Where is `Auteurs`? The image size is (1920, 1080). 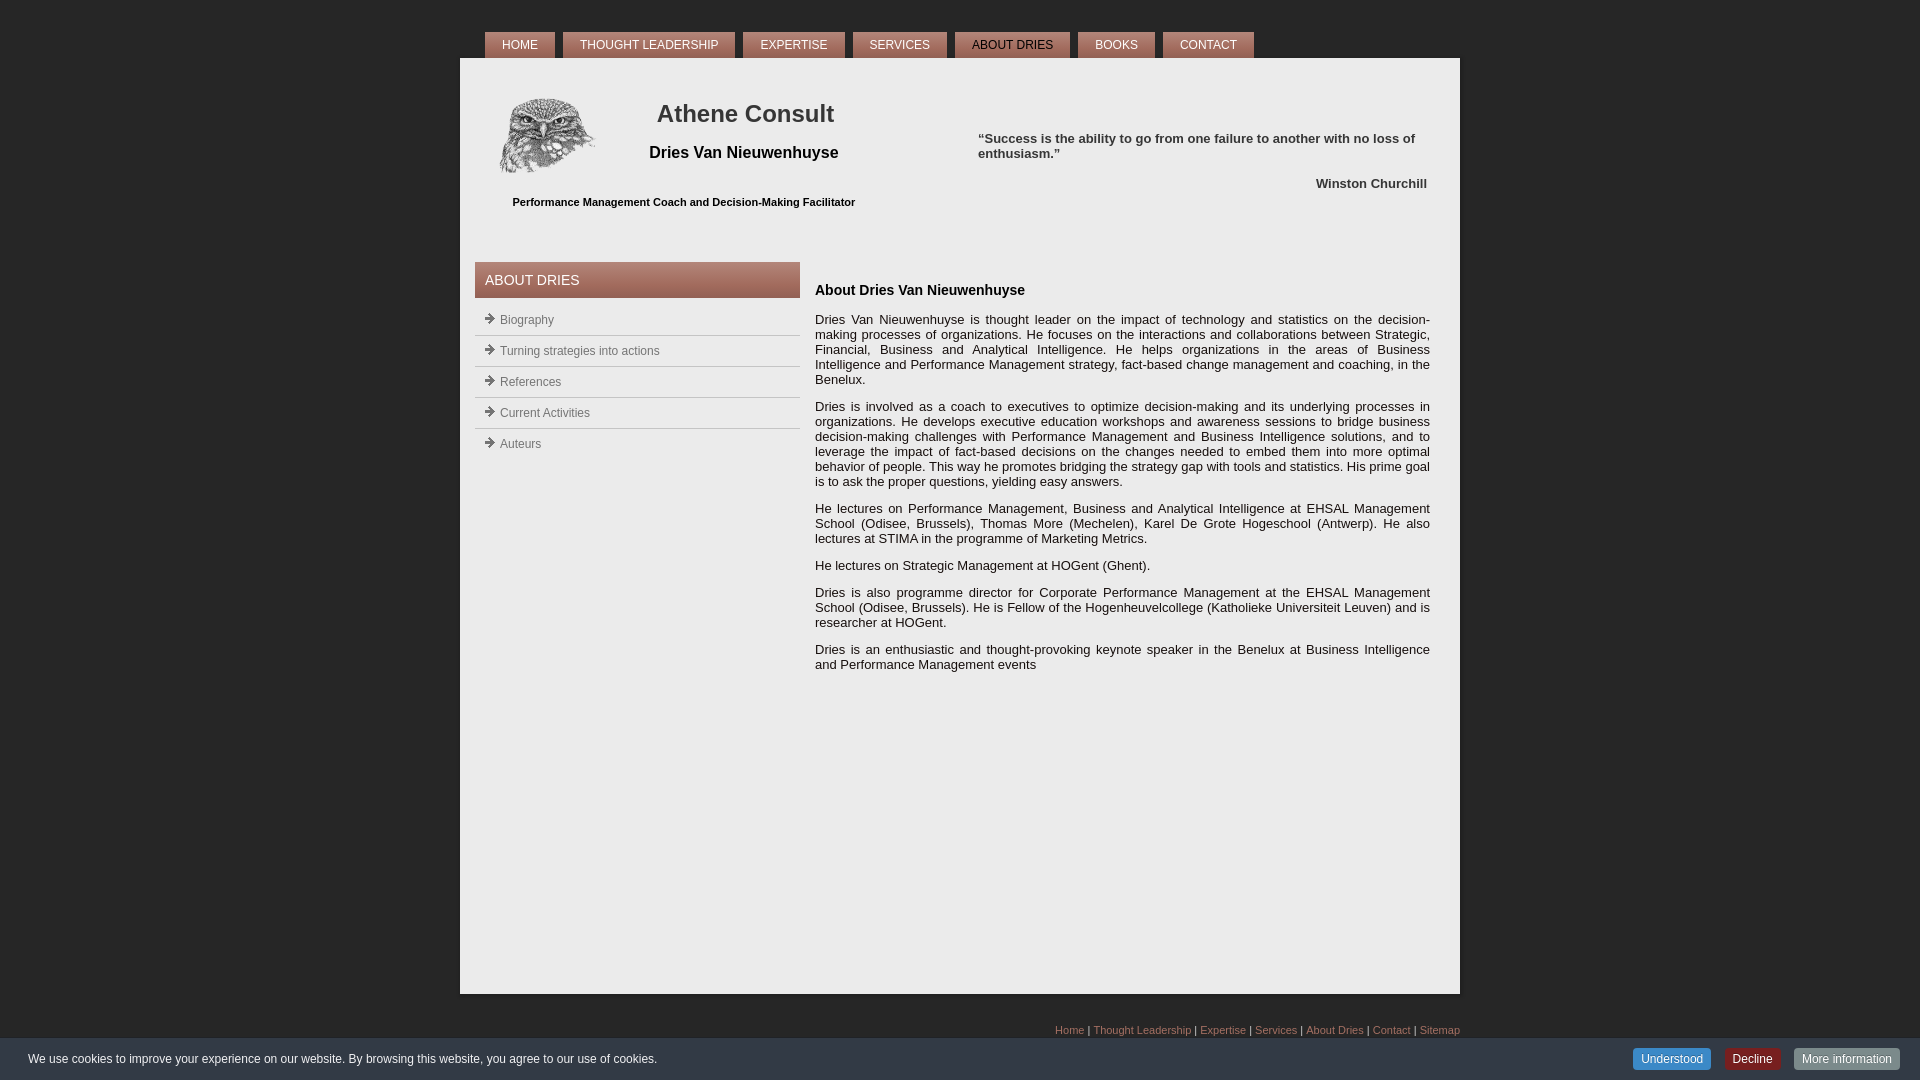
Auteurs is located at coordinates (638, 444).